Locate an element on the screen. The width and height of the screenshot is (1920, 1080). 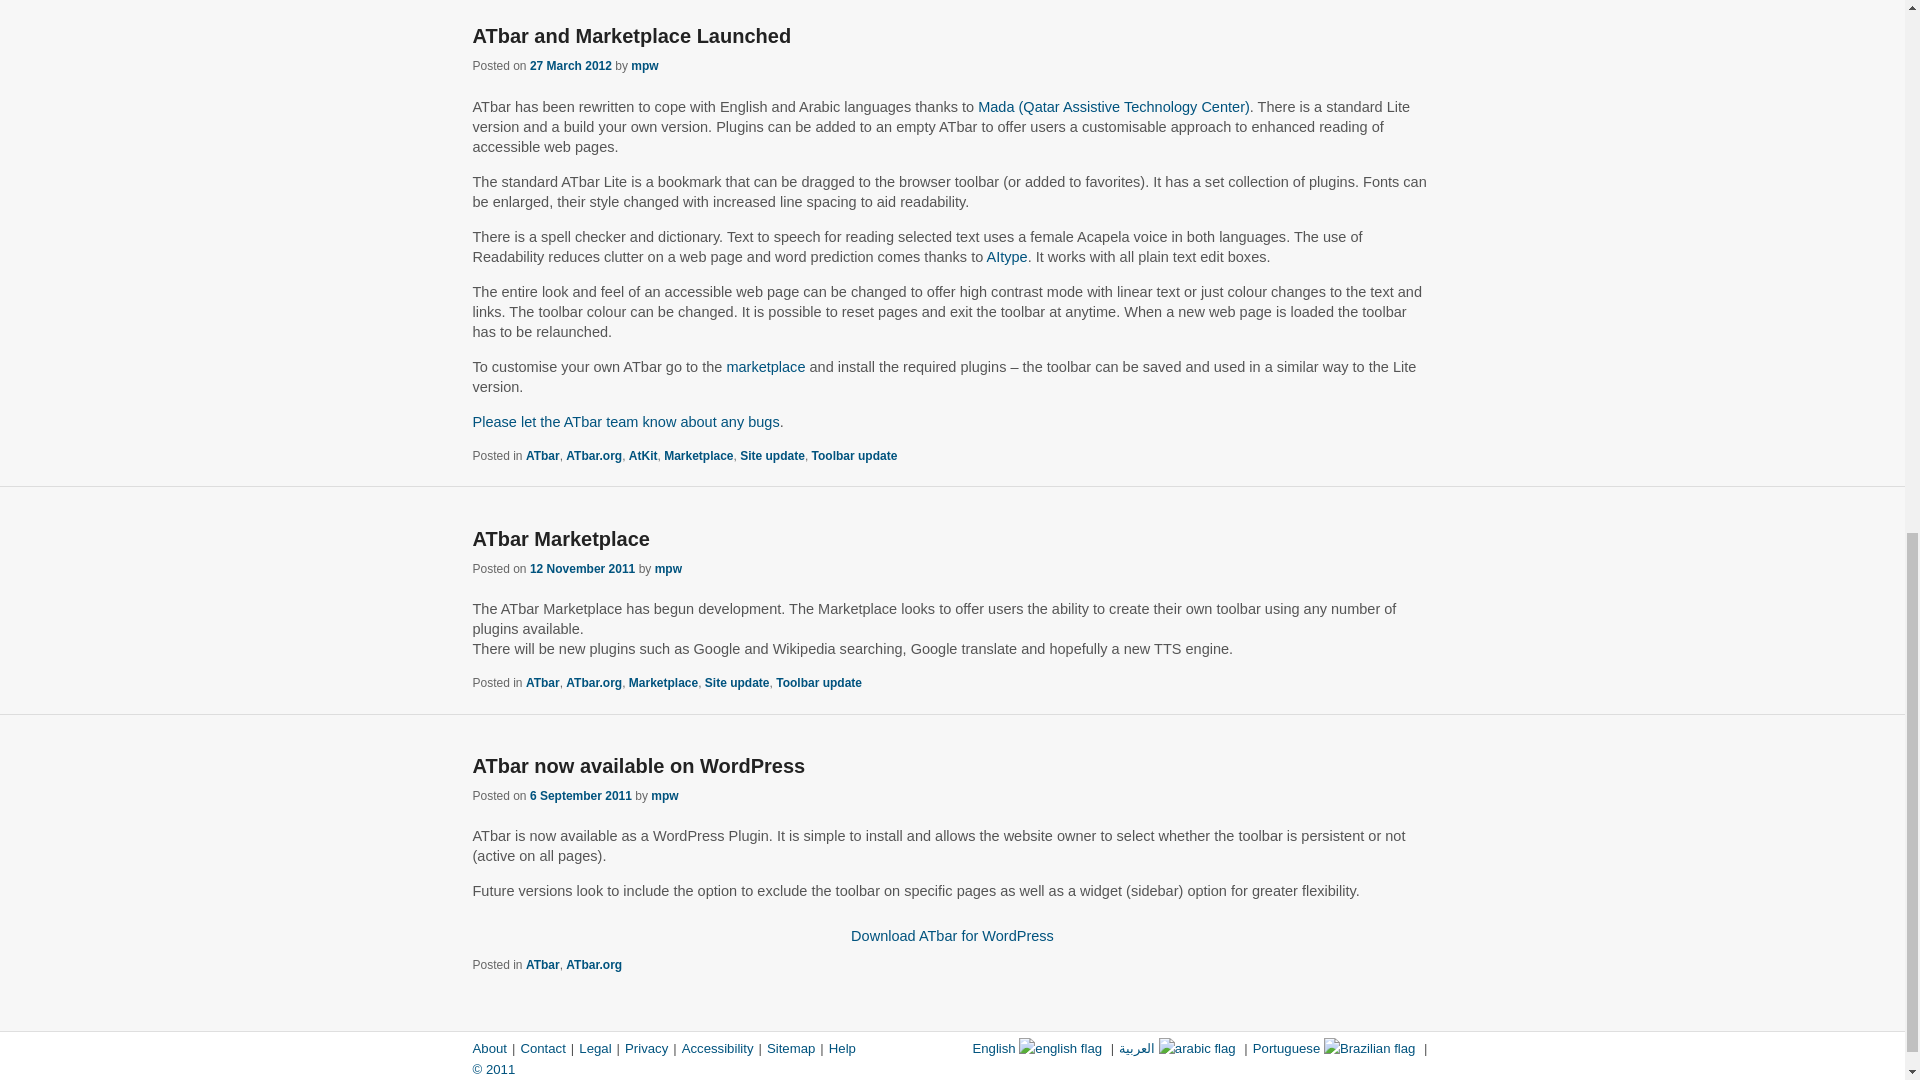
View all posts by mpw is located at coordinates (668, 568).